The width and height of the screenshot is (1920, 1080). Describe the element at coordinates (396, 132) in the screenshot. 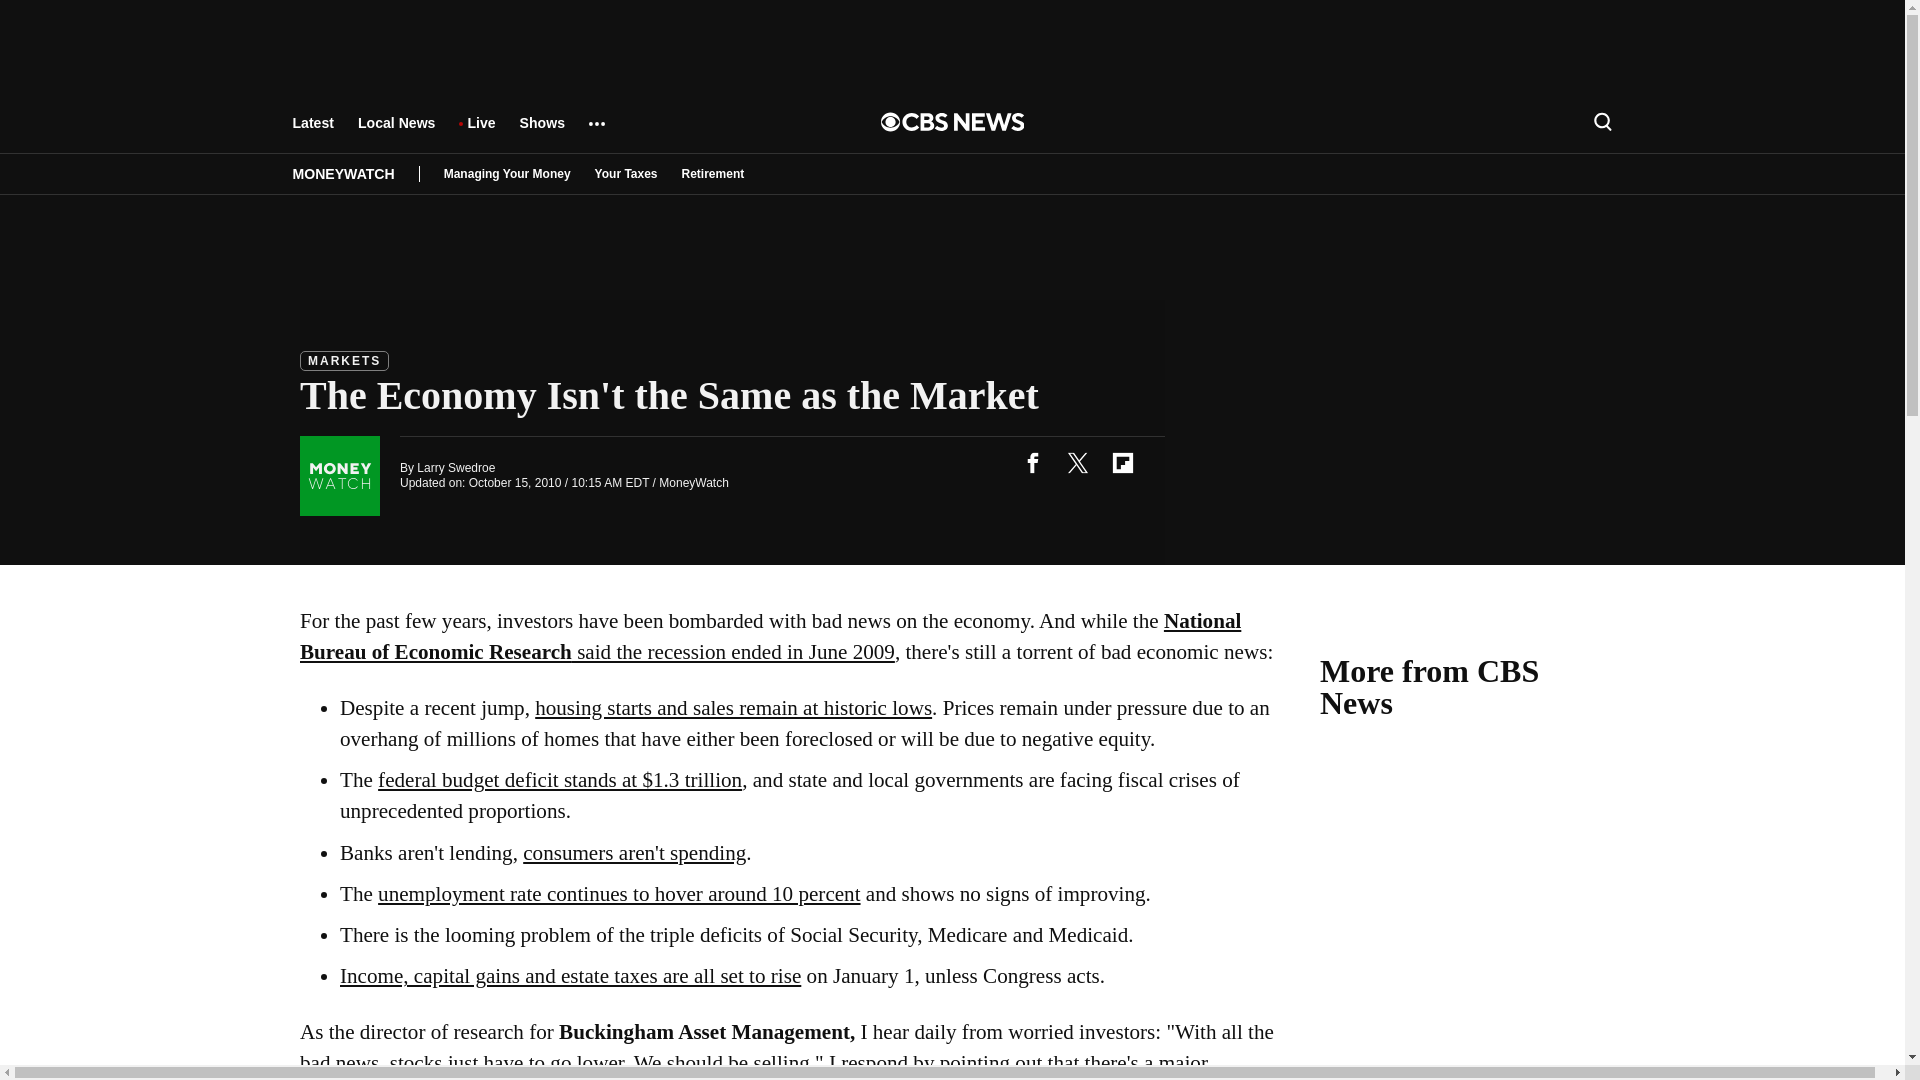

I see `Local News` at that location.